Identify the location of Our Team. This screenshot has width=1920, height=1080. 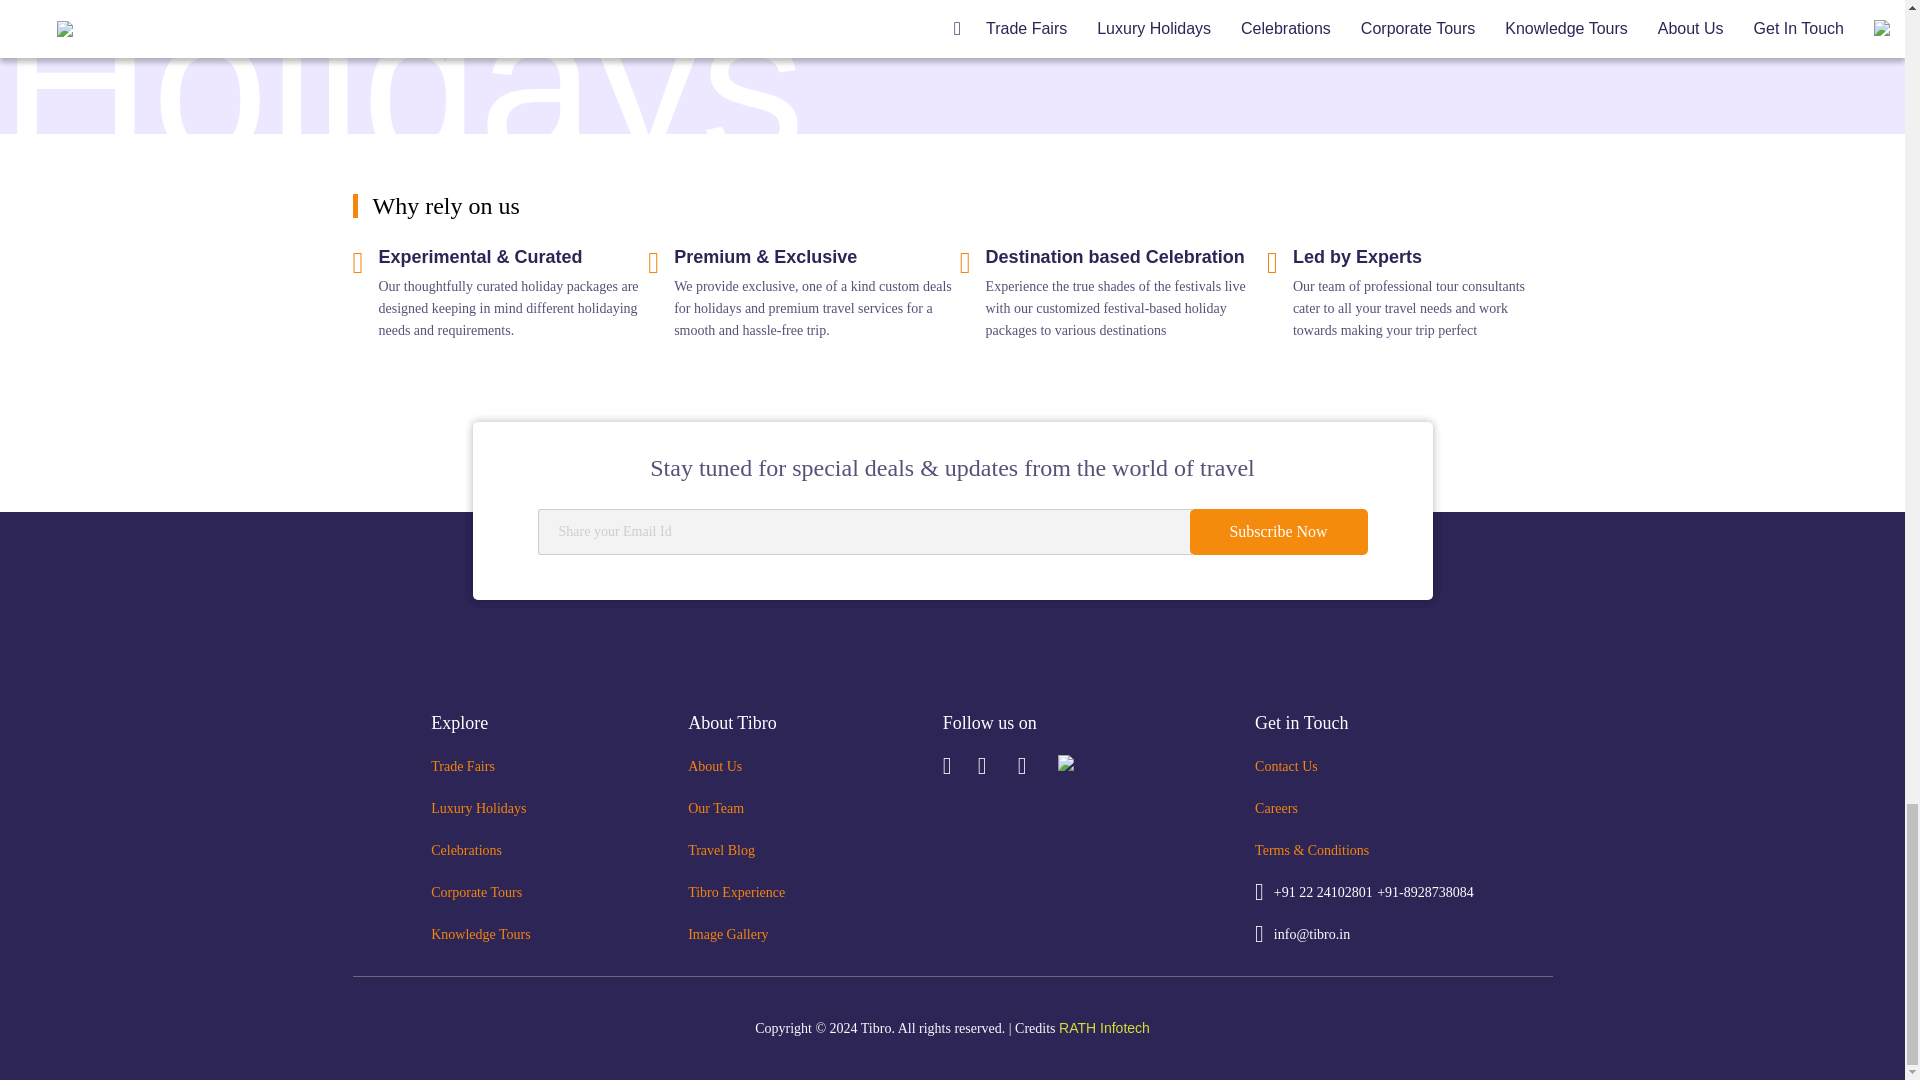
(716, 808).